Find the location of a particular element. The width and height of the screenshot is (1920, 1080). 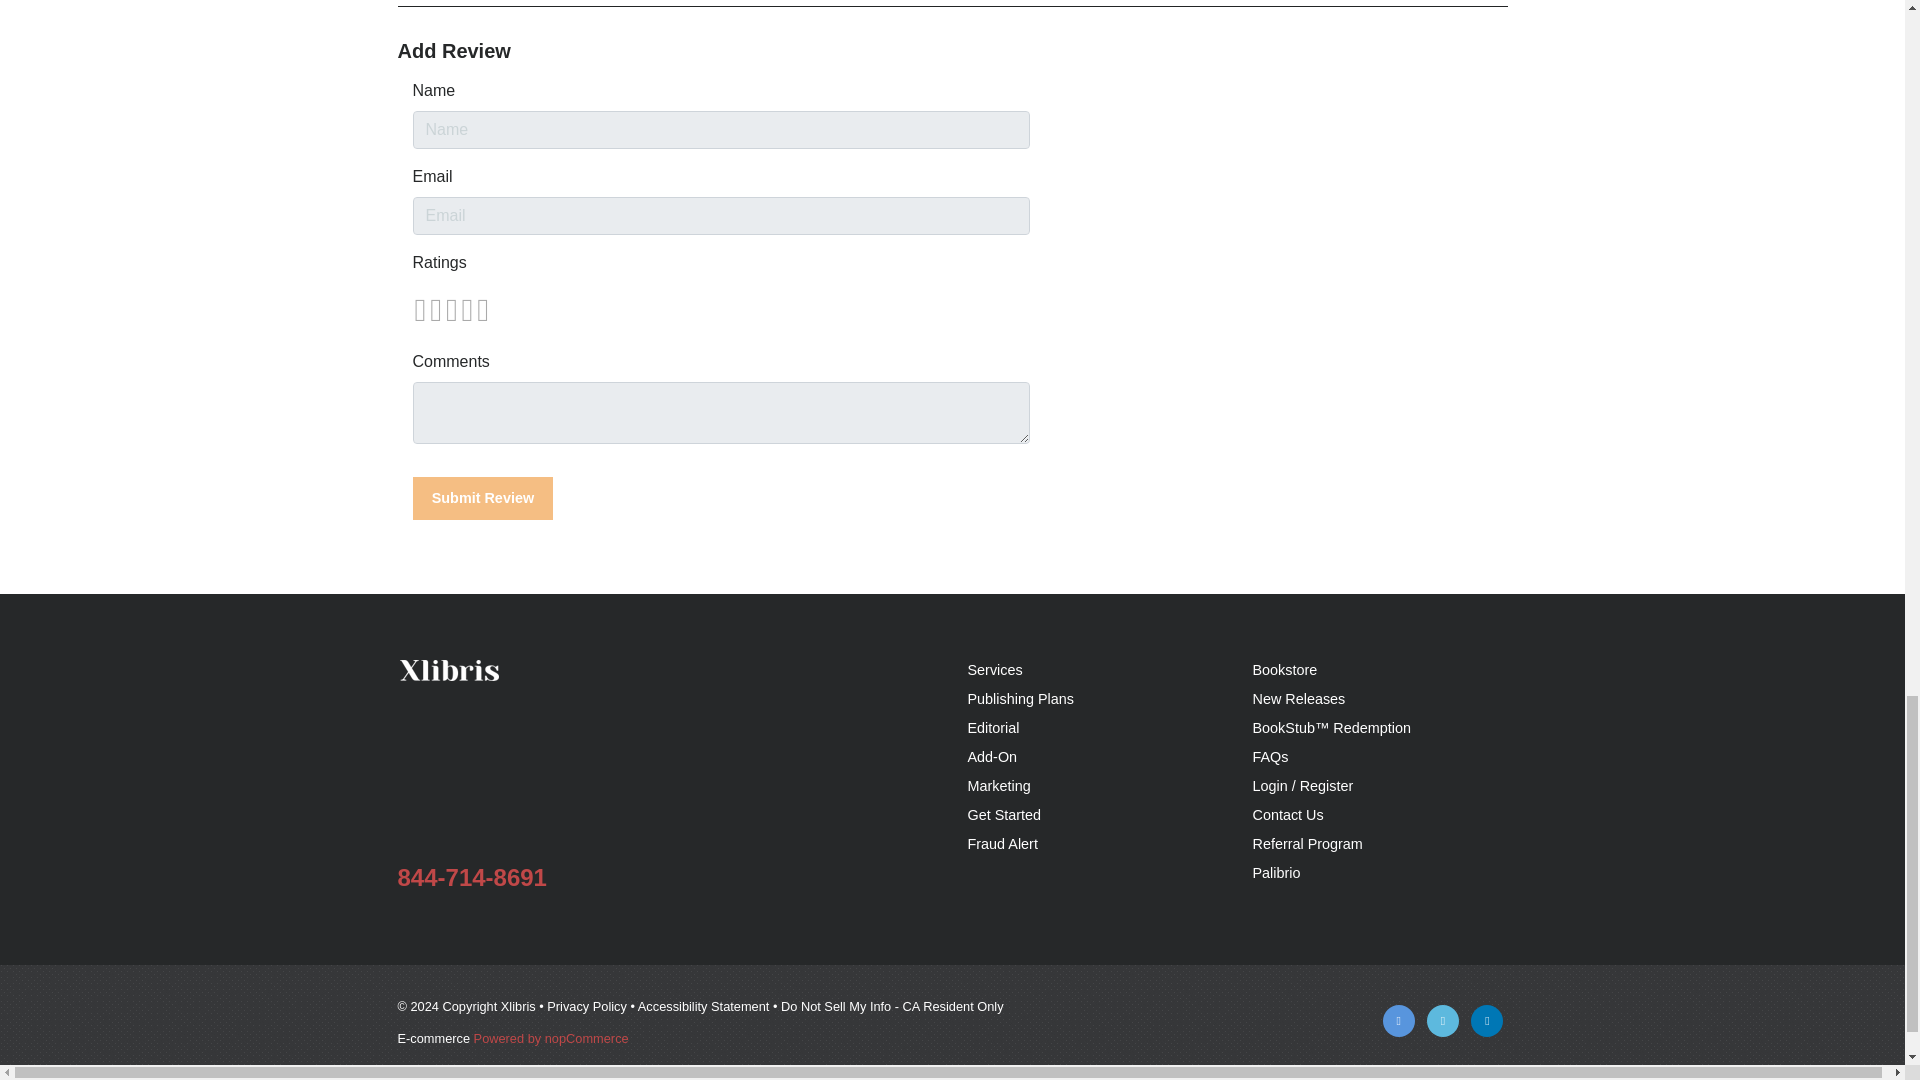

Editorial is located at coordinates (993, 728).